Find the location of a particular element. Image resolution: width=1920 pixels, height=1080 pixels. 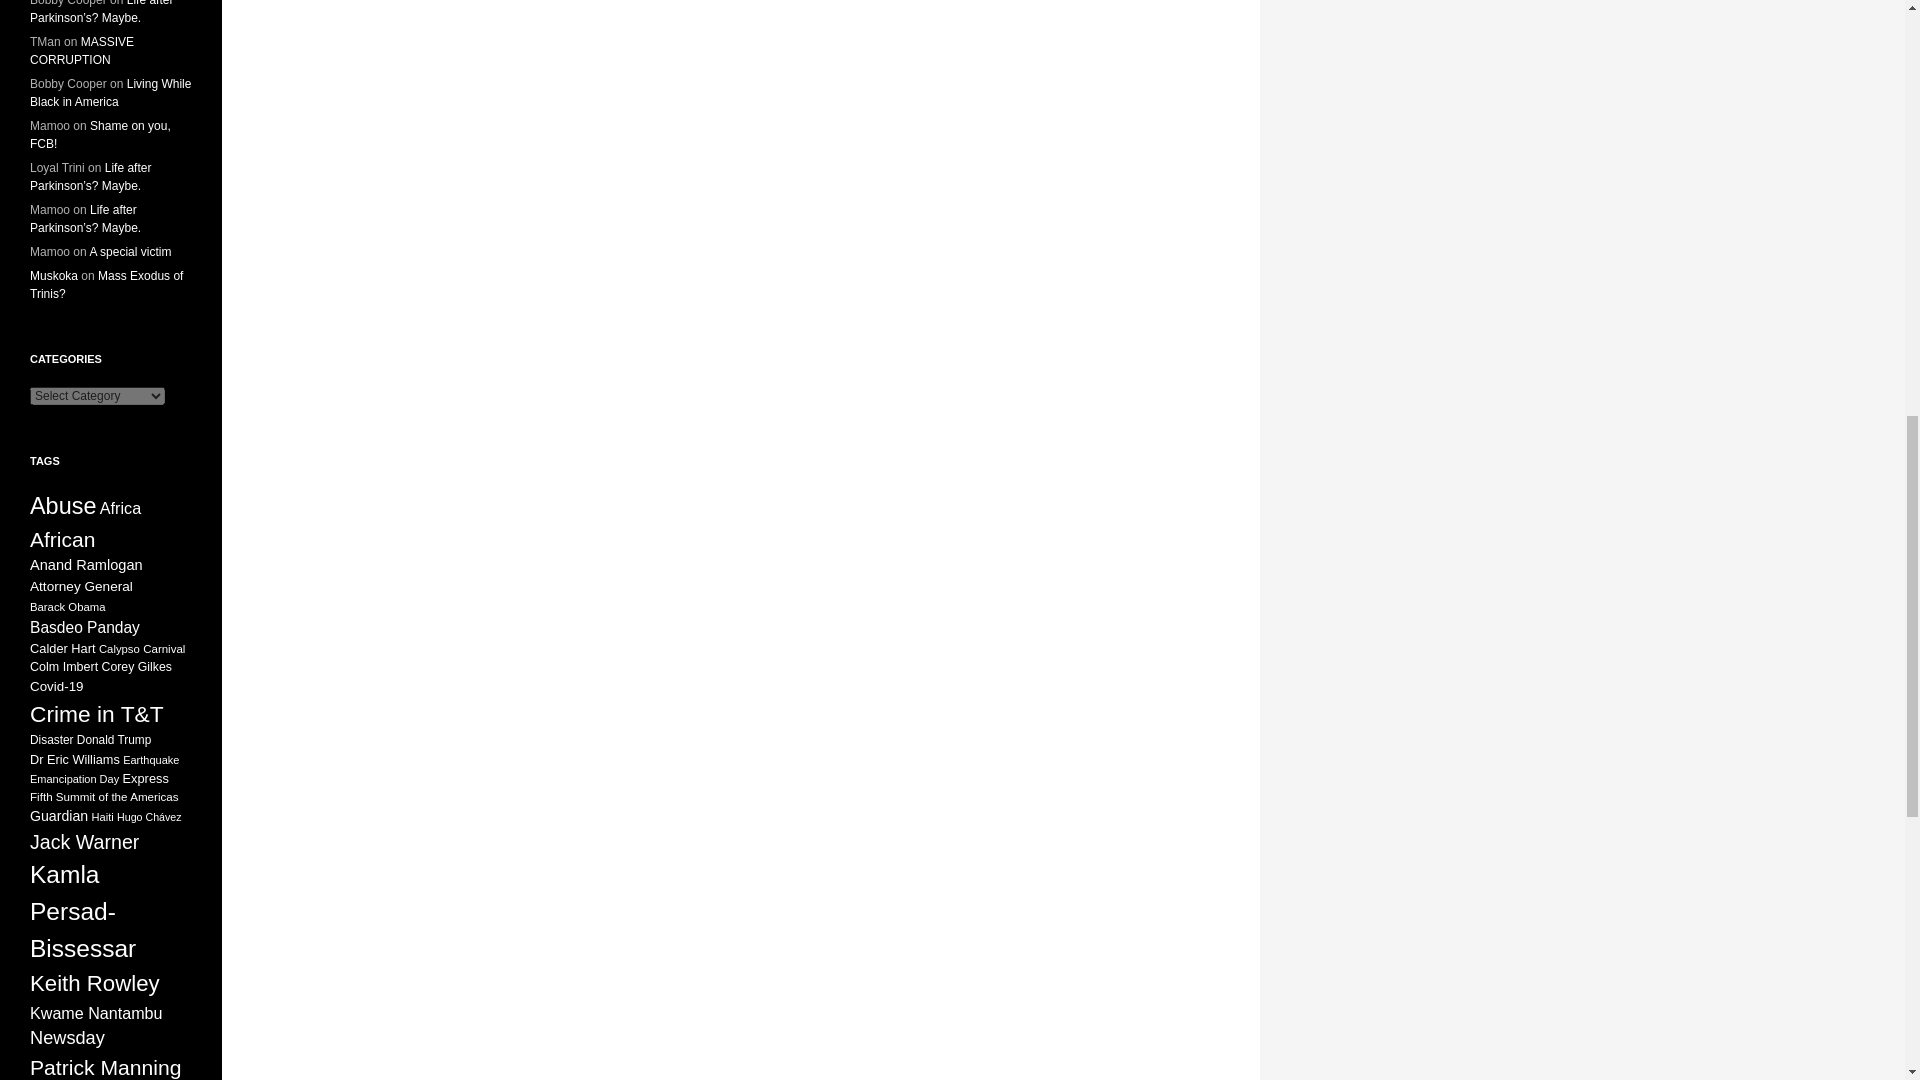

MASSIVE CORRUPTION is located at coordinates (82, 50).